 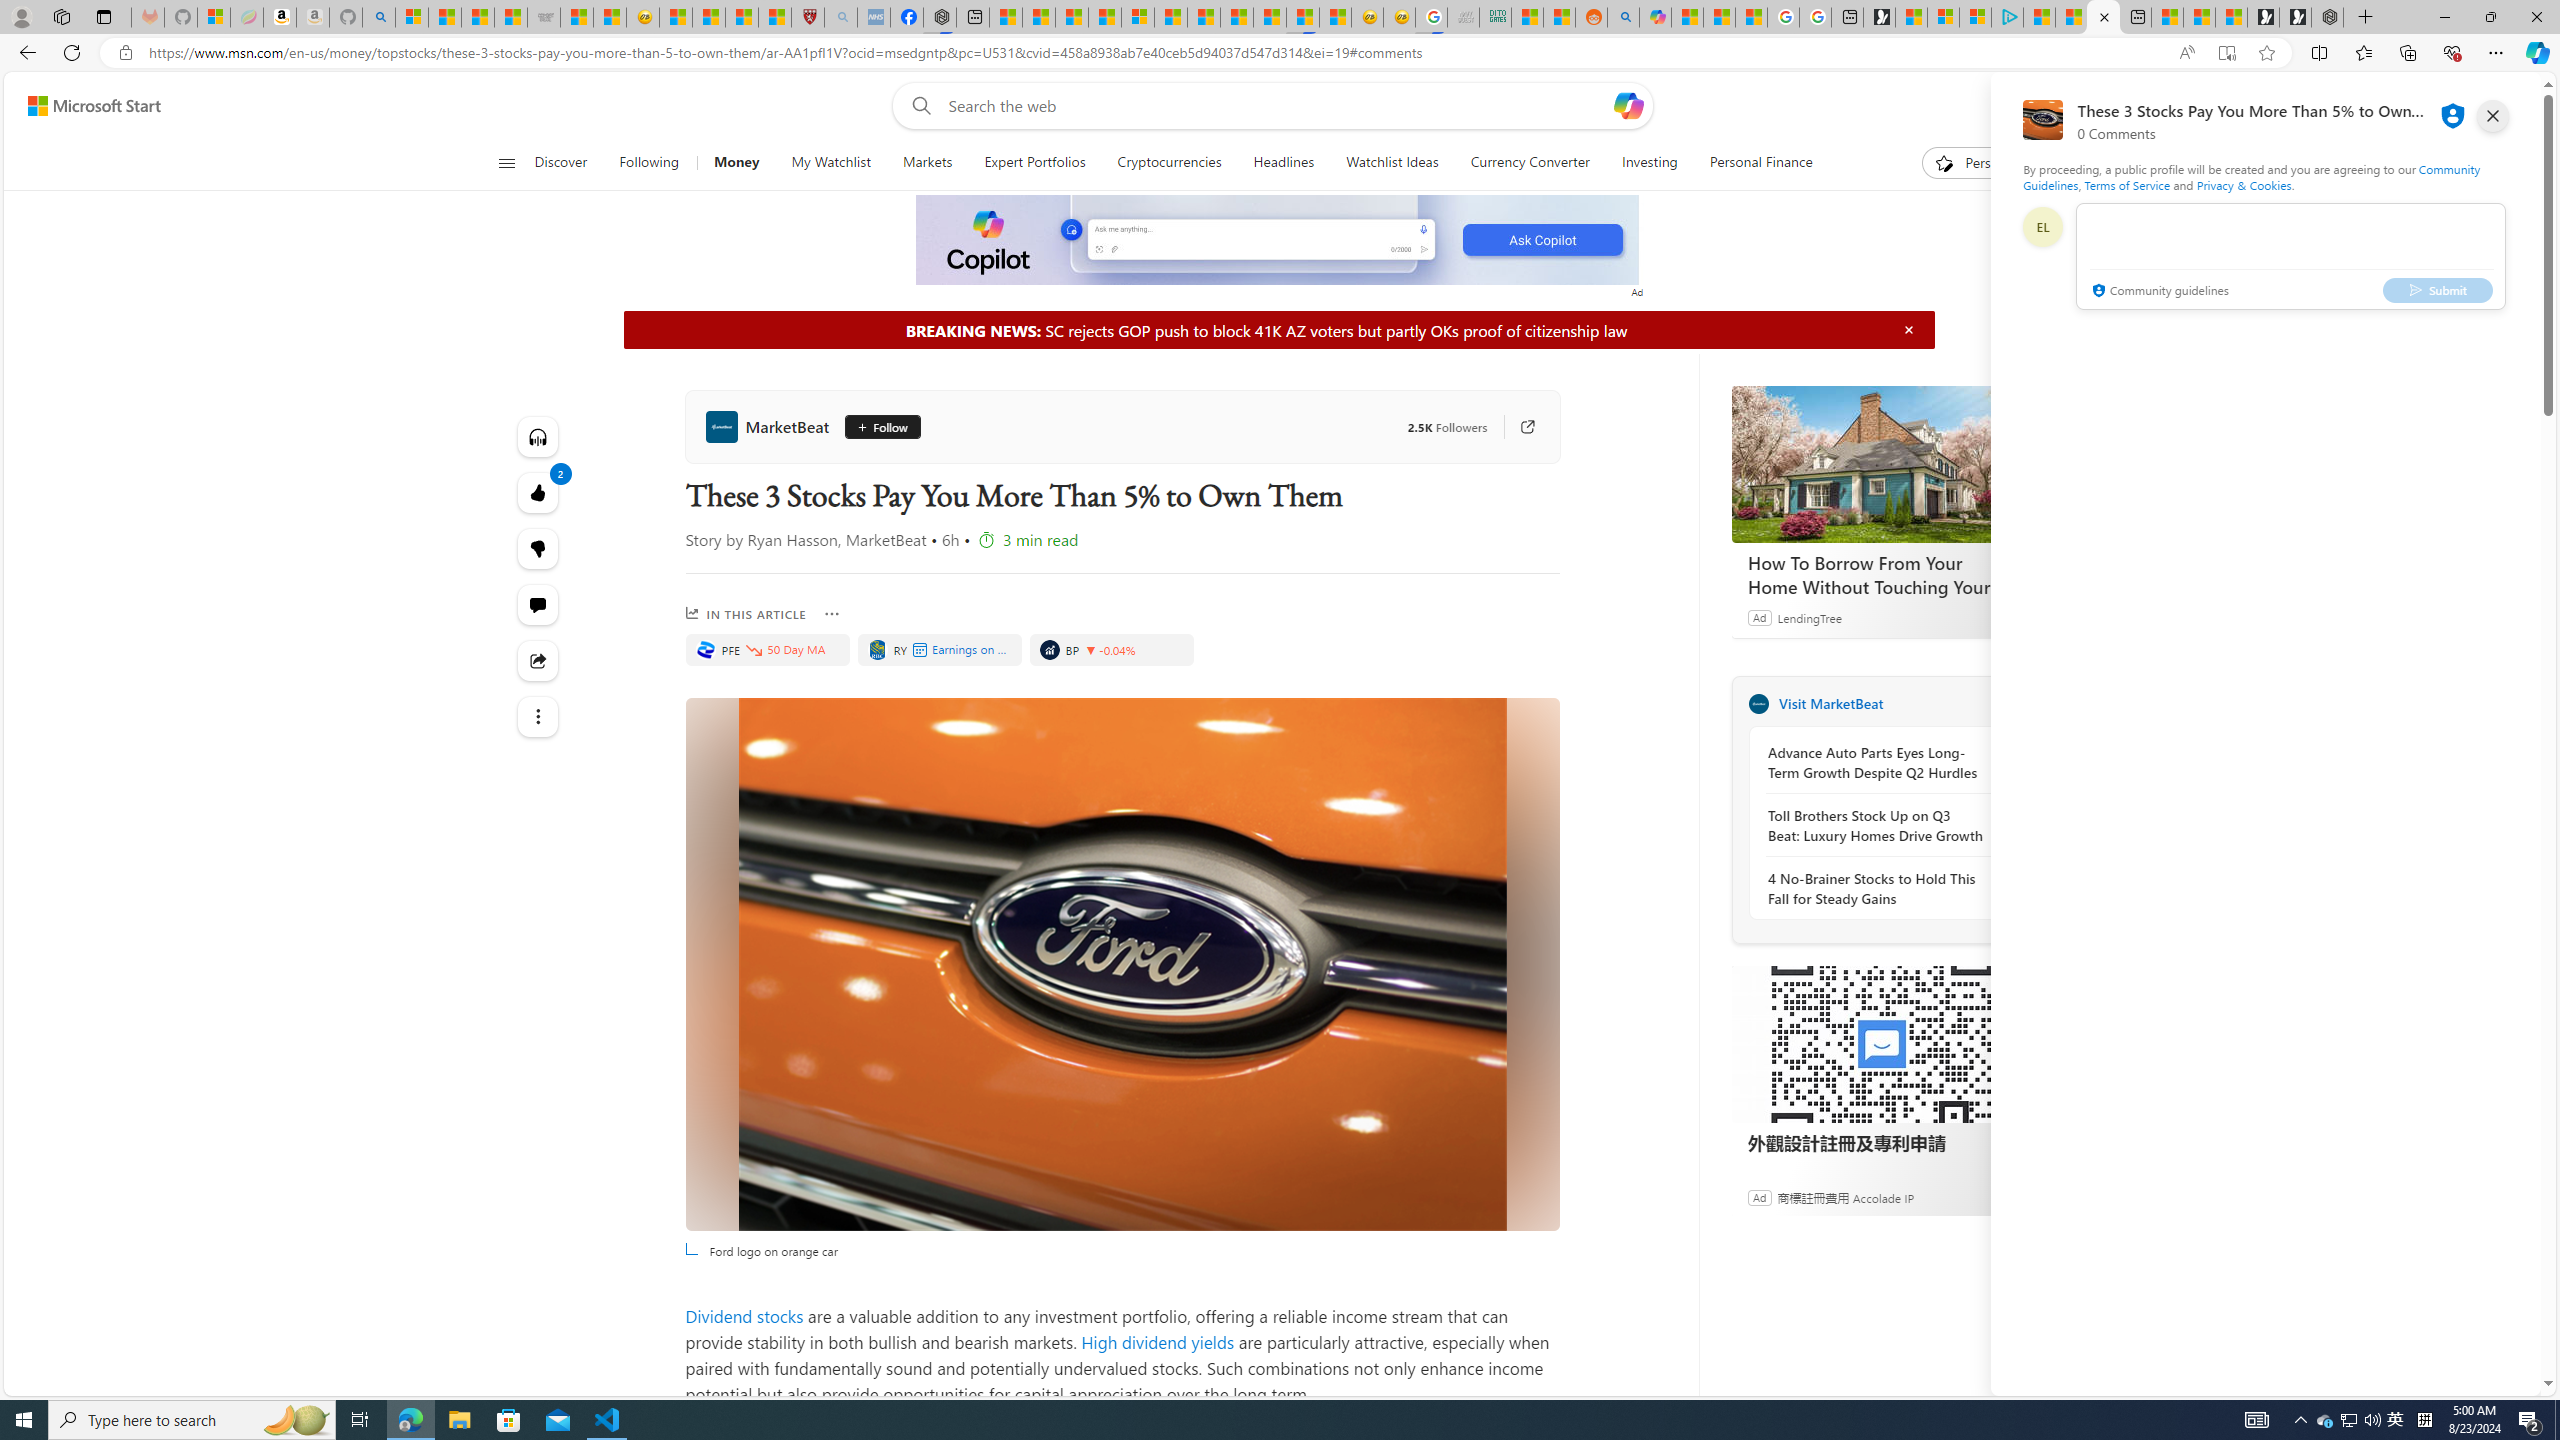 I want to click on Follow, so click(x=875, y=426).